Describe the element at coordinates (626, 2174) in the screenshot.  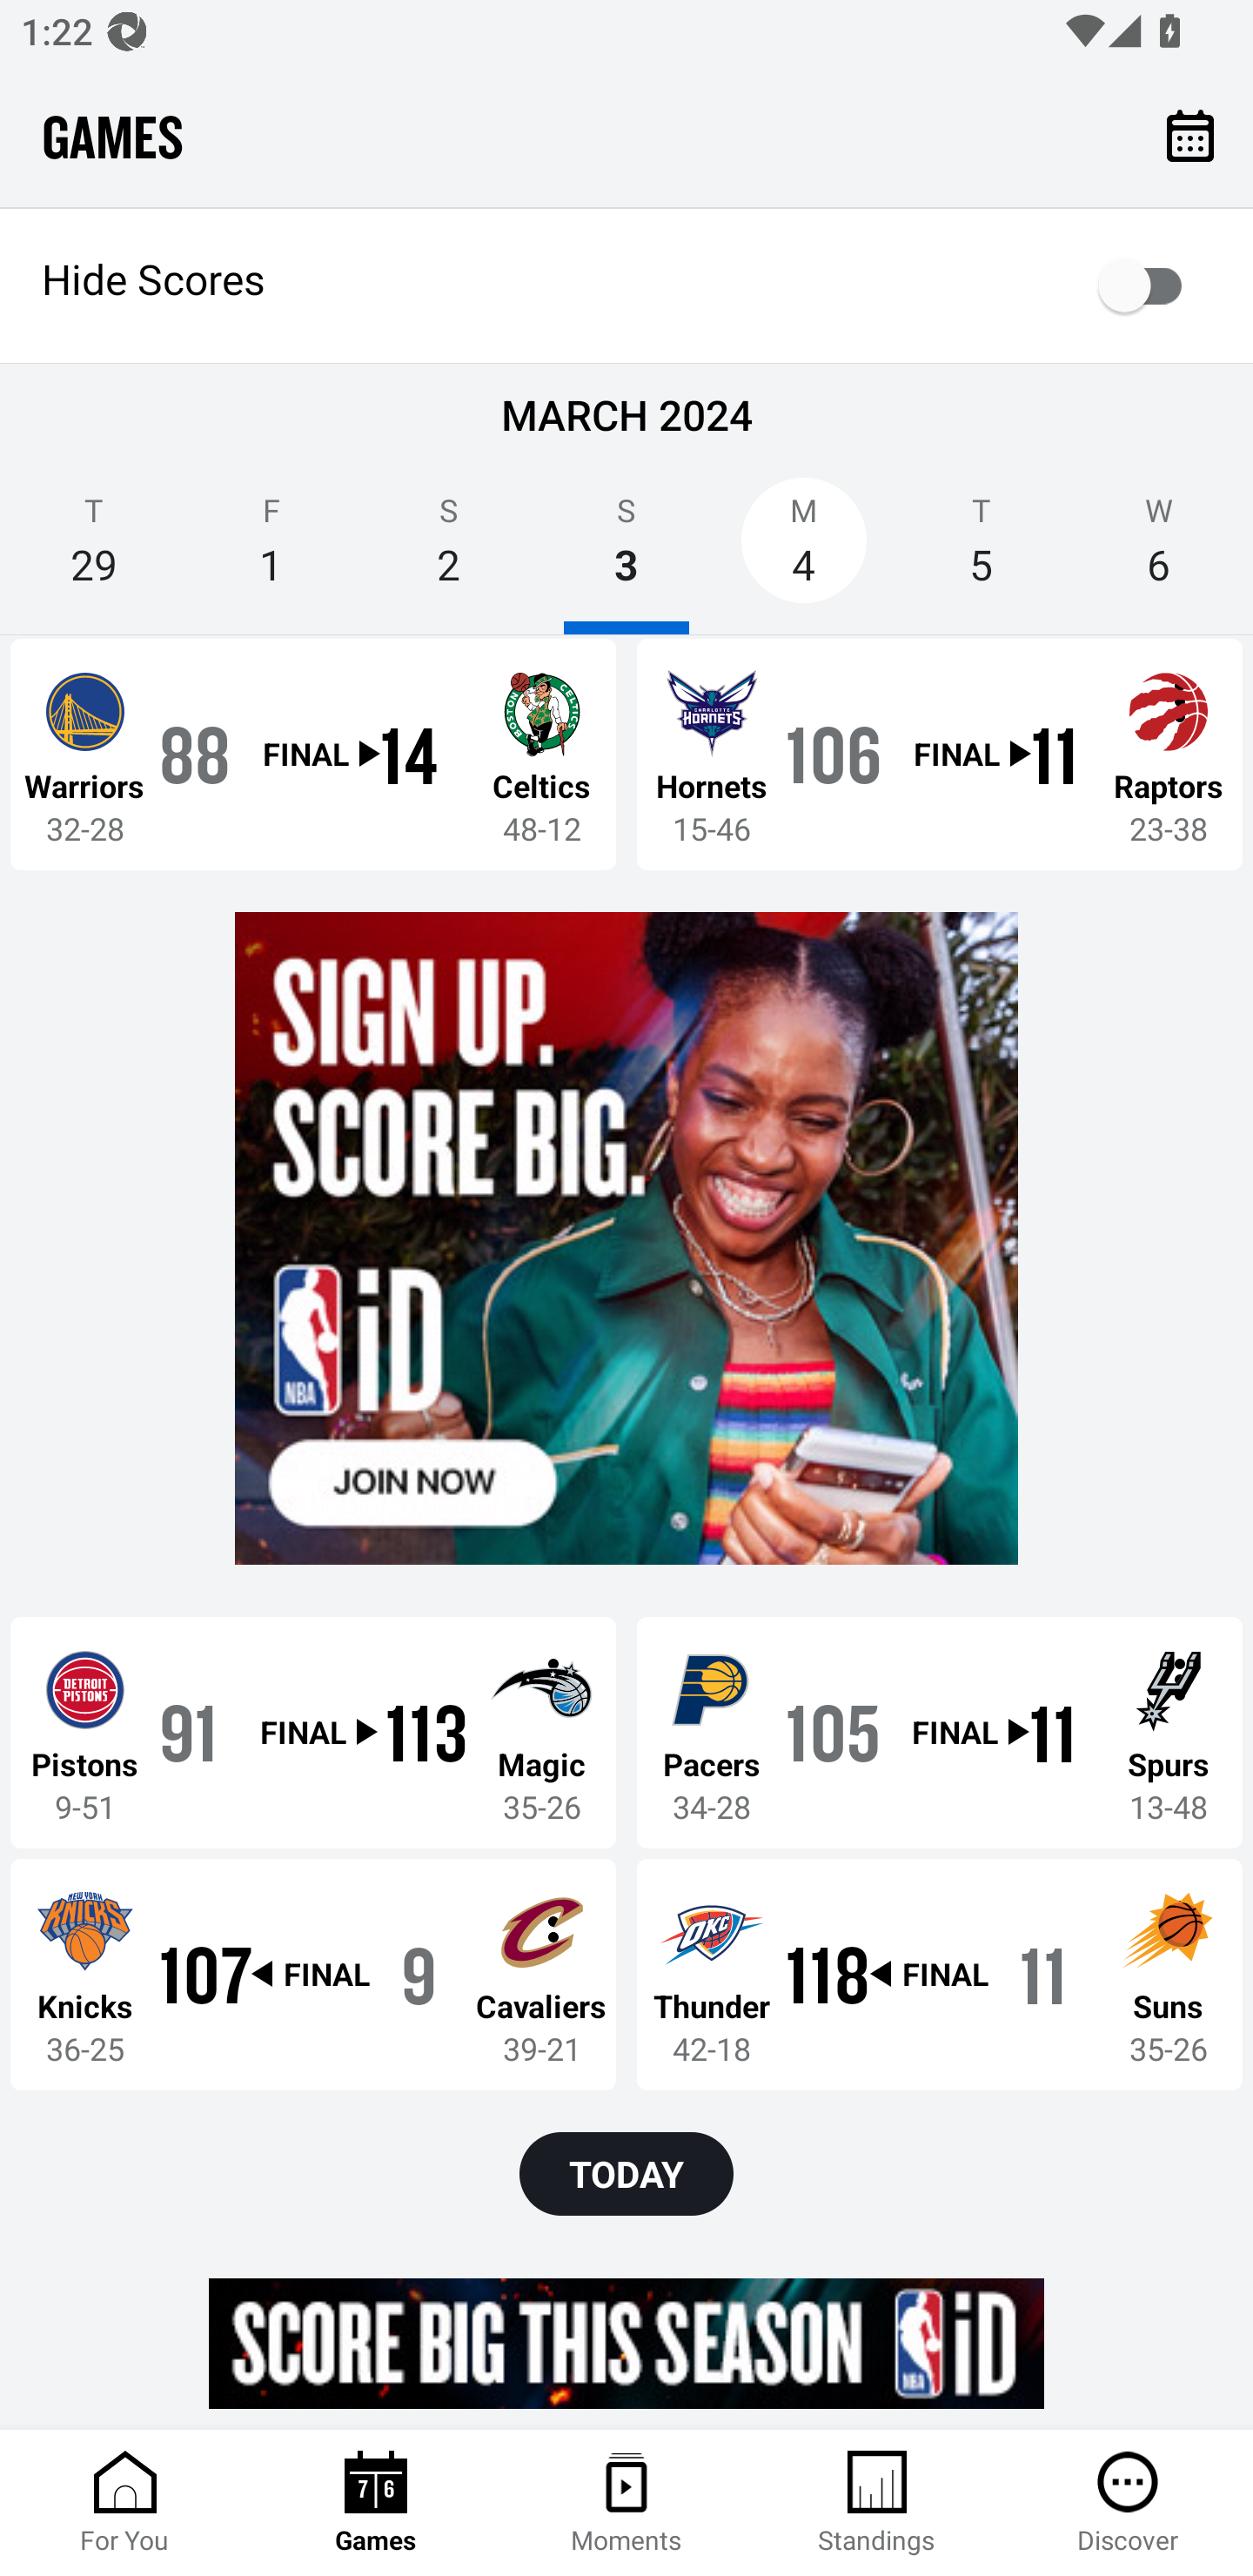
I see `TODAY` at that location.